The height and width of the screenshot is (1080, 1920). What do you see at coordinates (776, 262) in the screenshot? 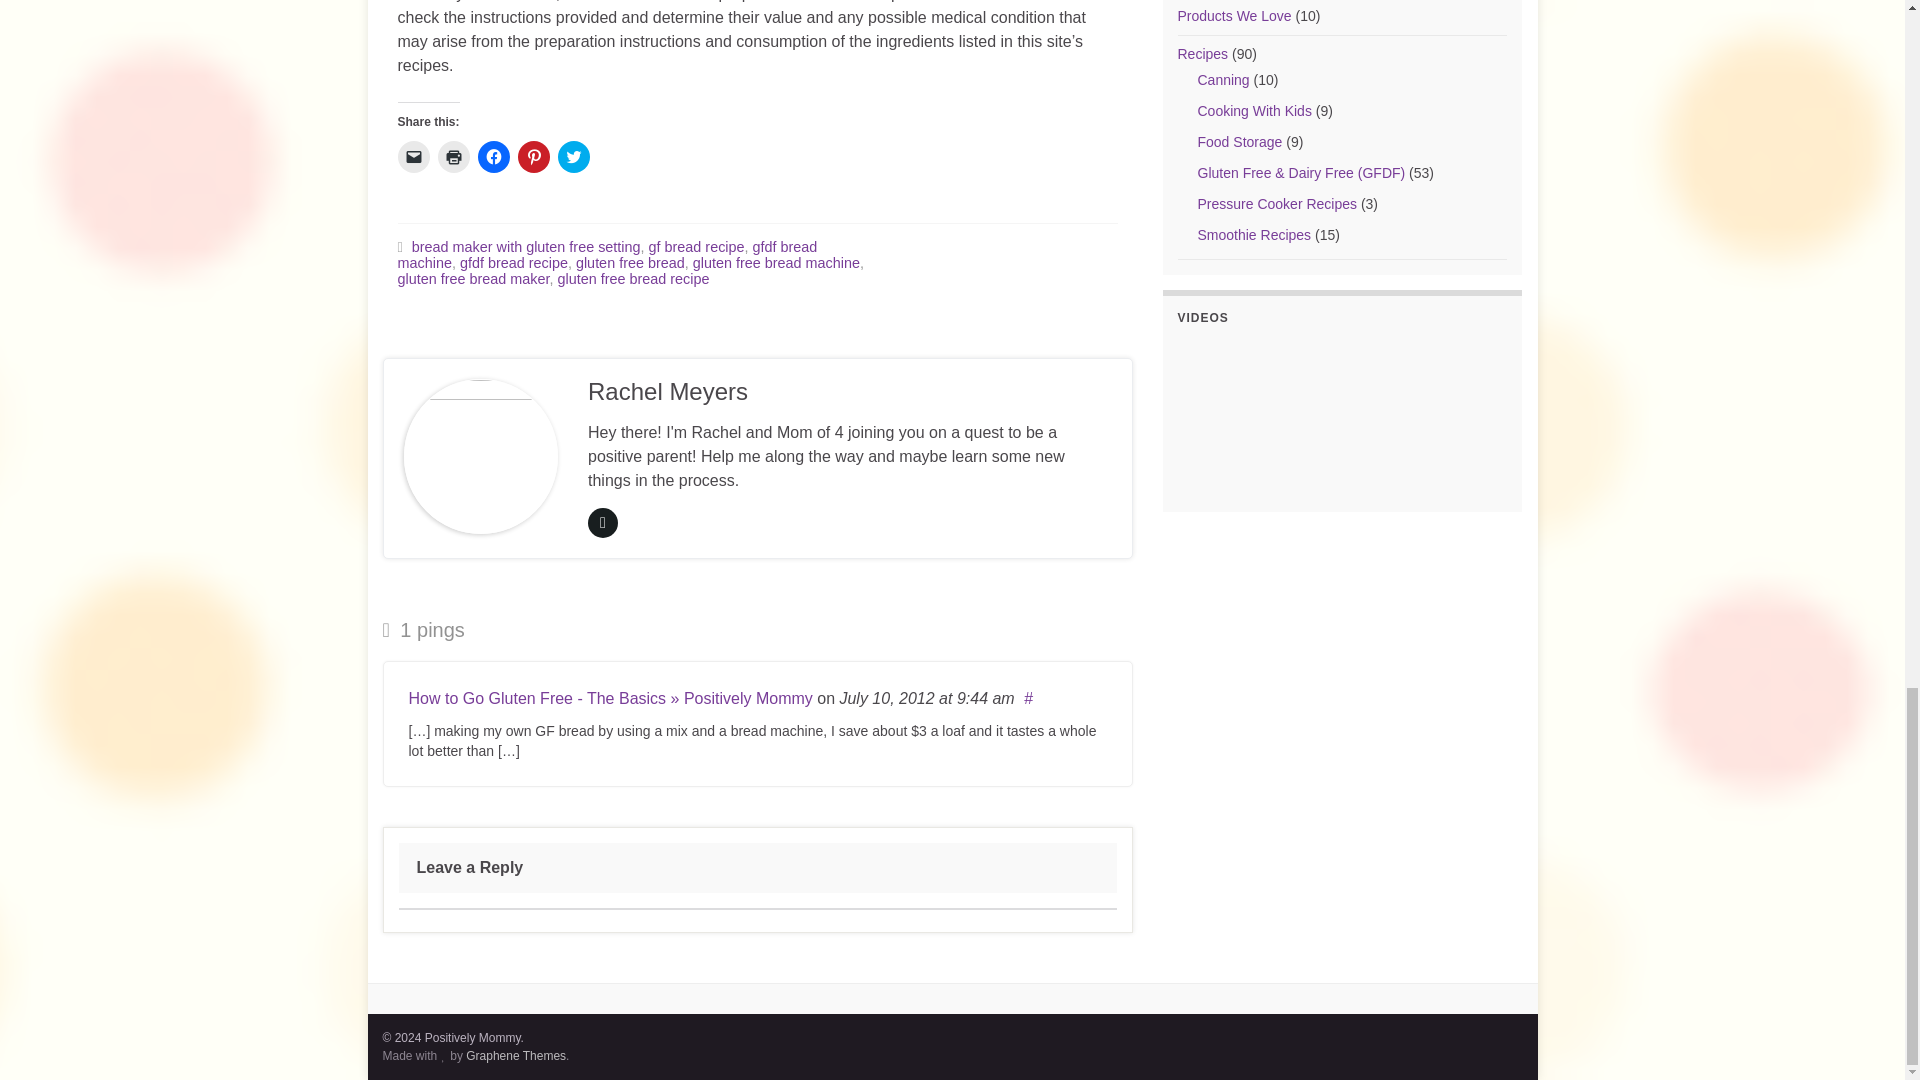
I see `gluten free bread machine` at bounding box center [776, 262].